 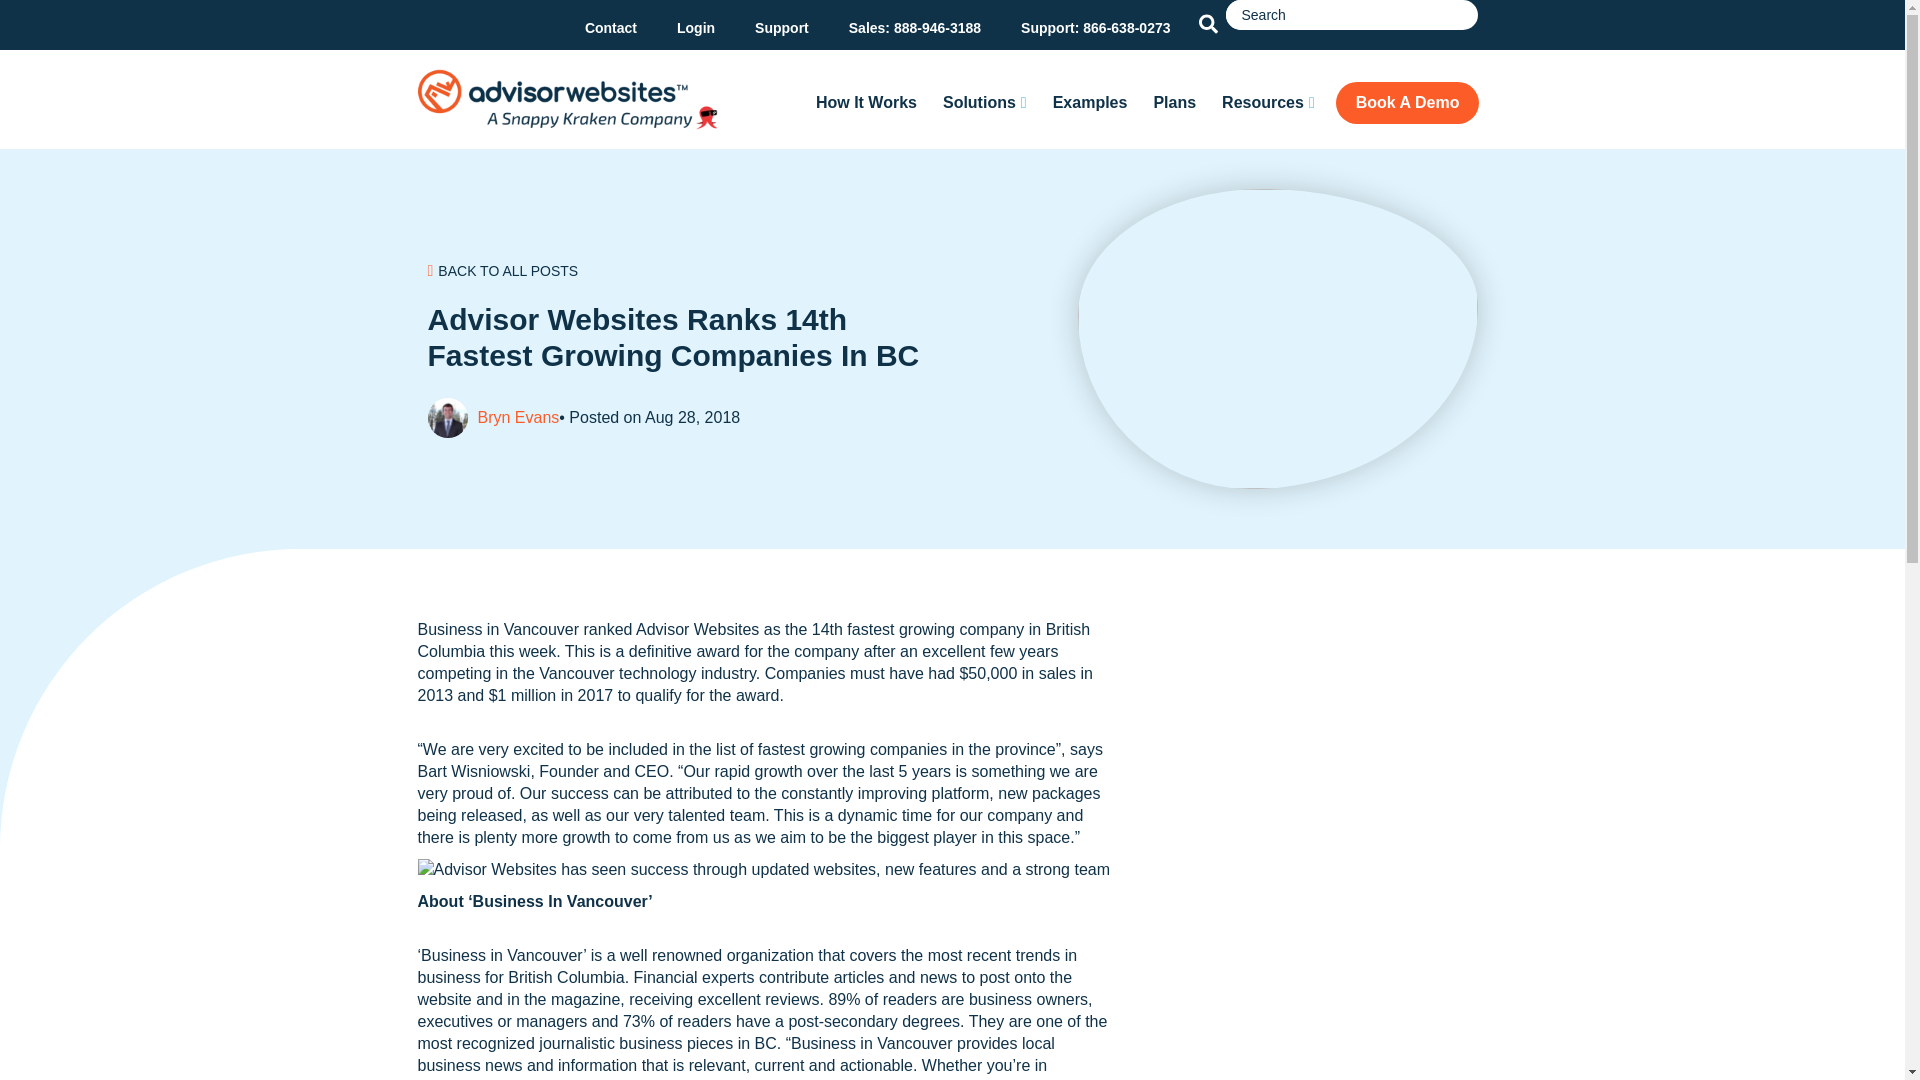 I want to click on Examples, so click(x=1090, y=103).